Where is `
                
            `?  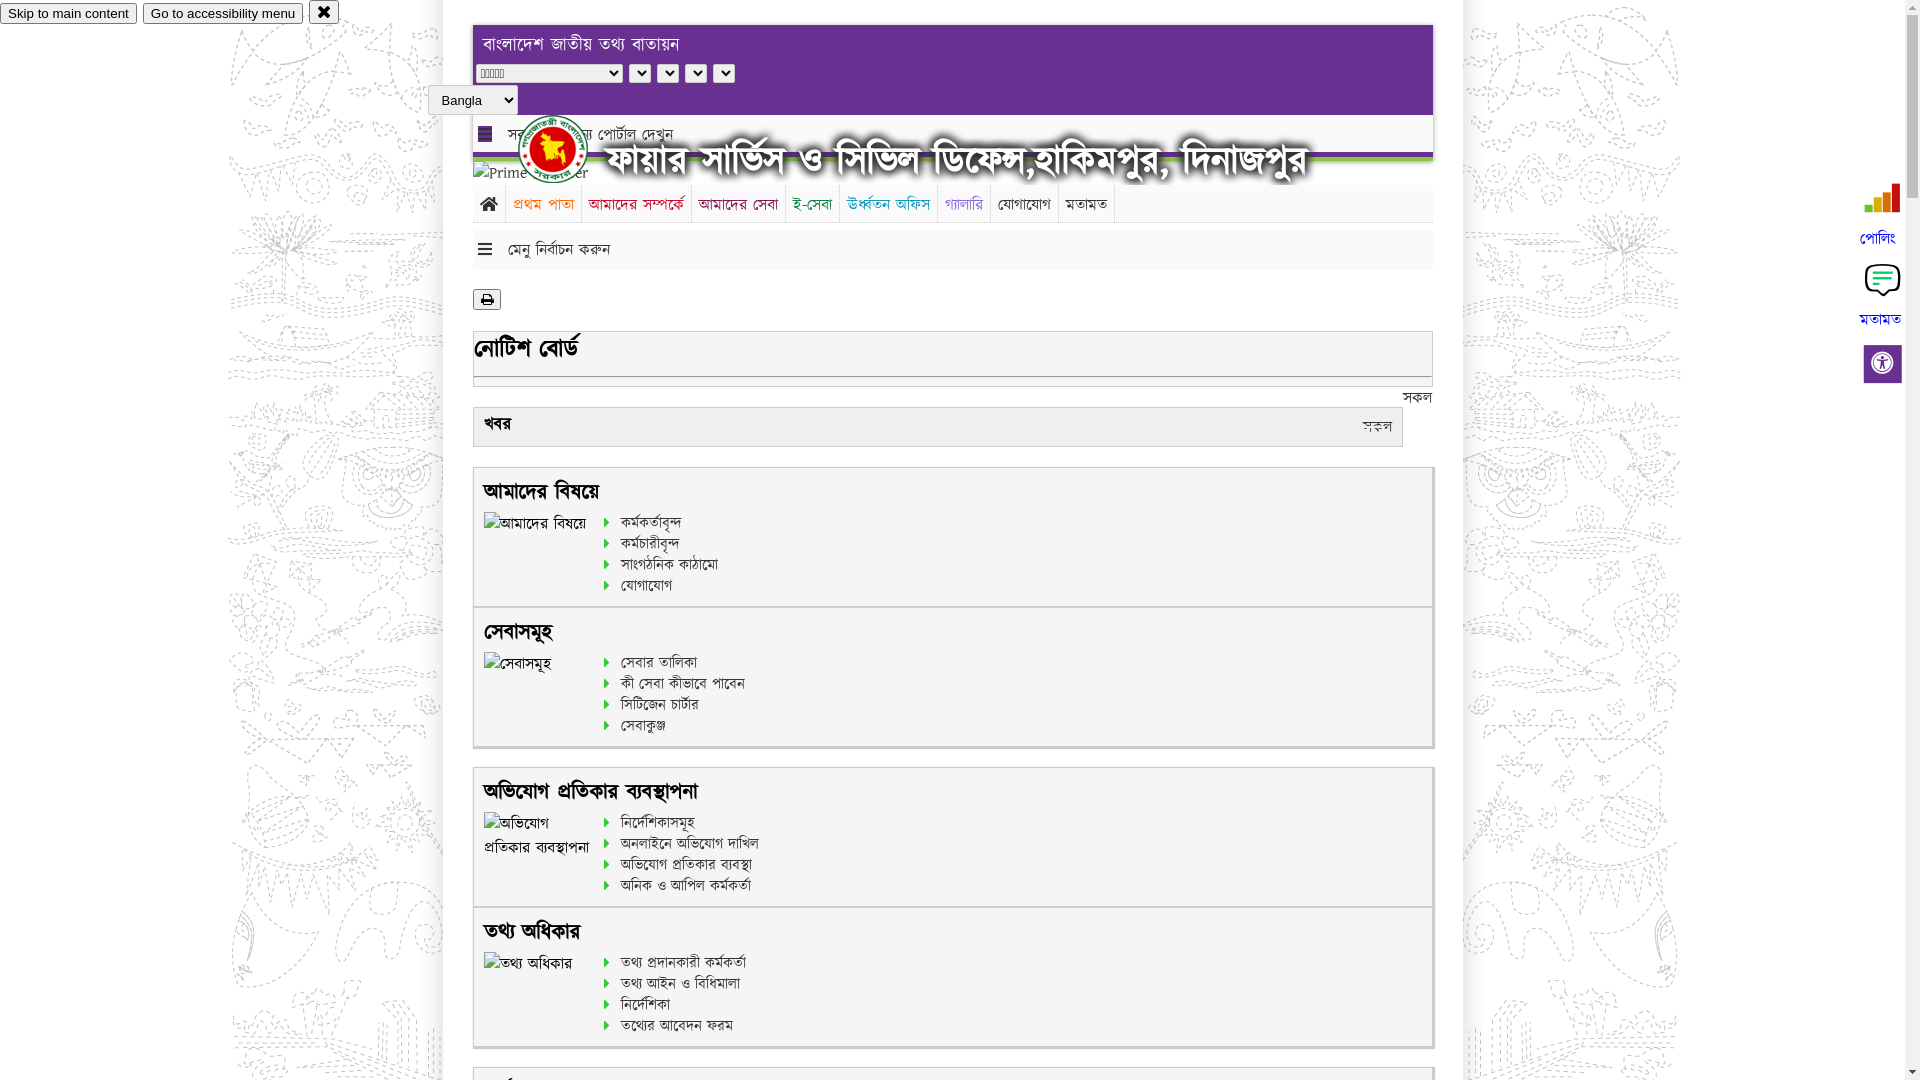

                
             is located at coordinates (570, 149).